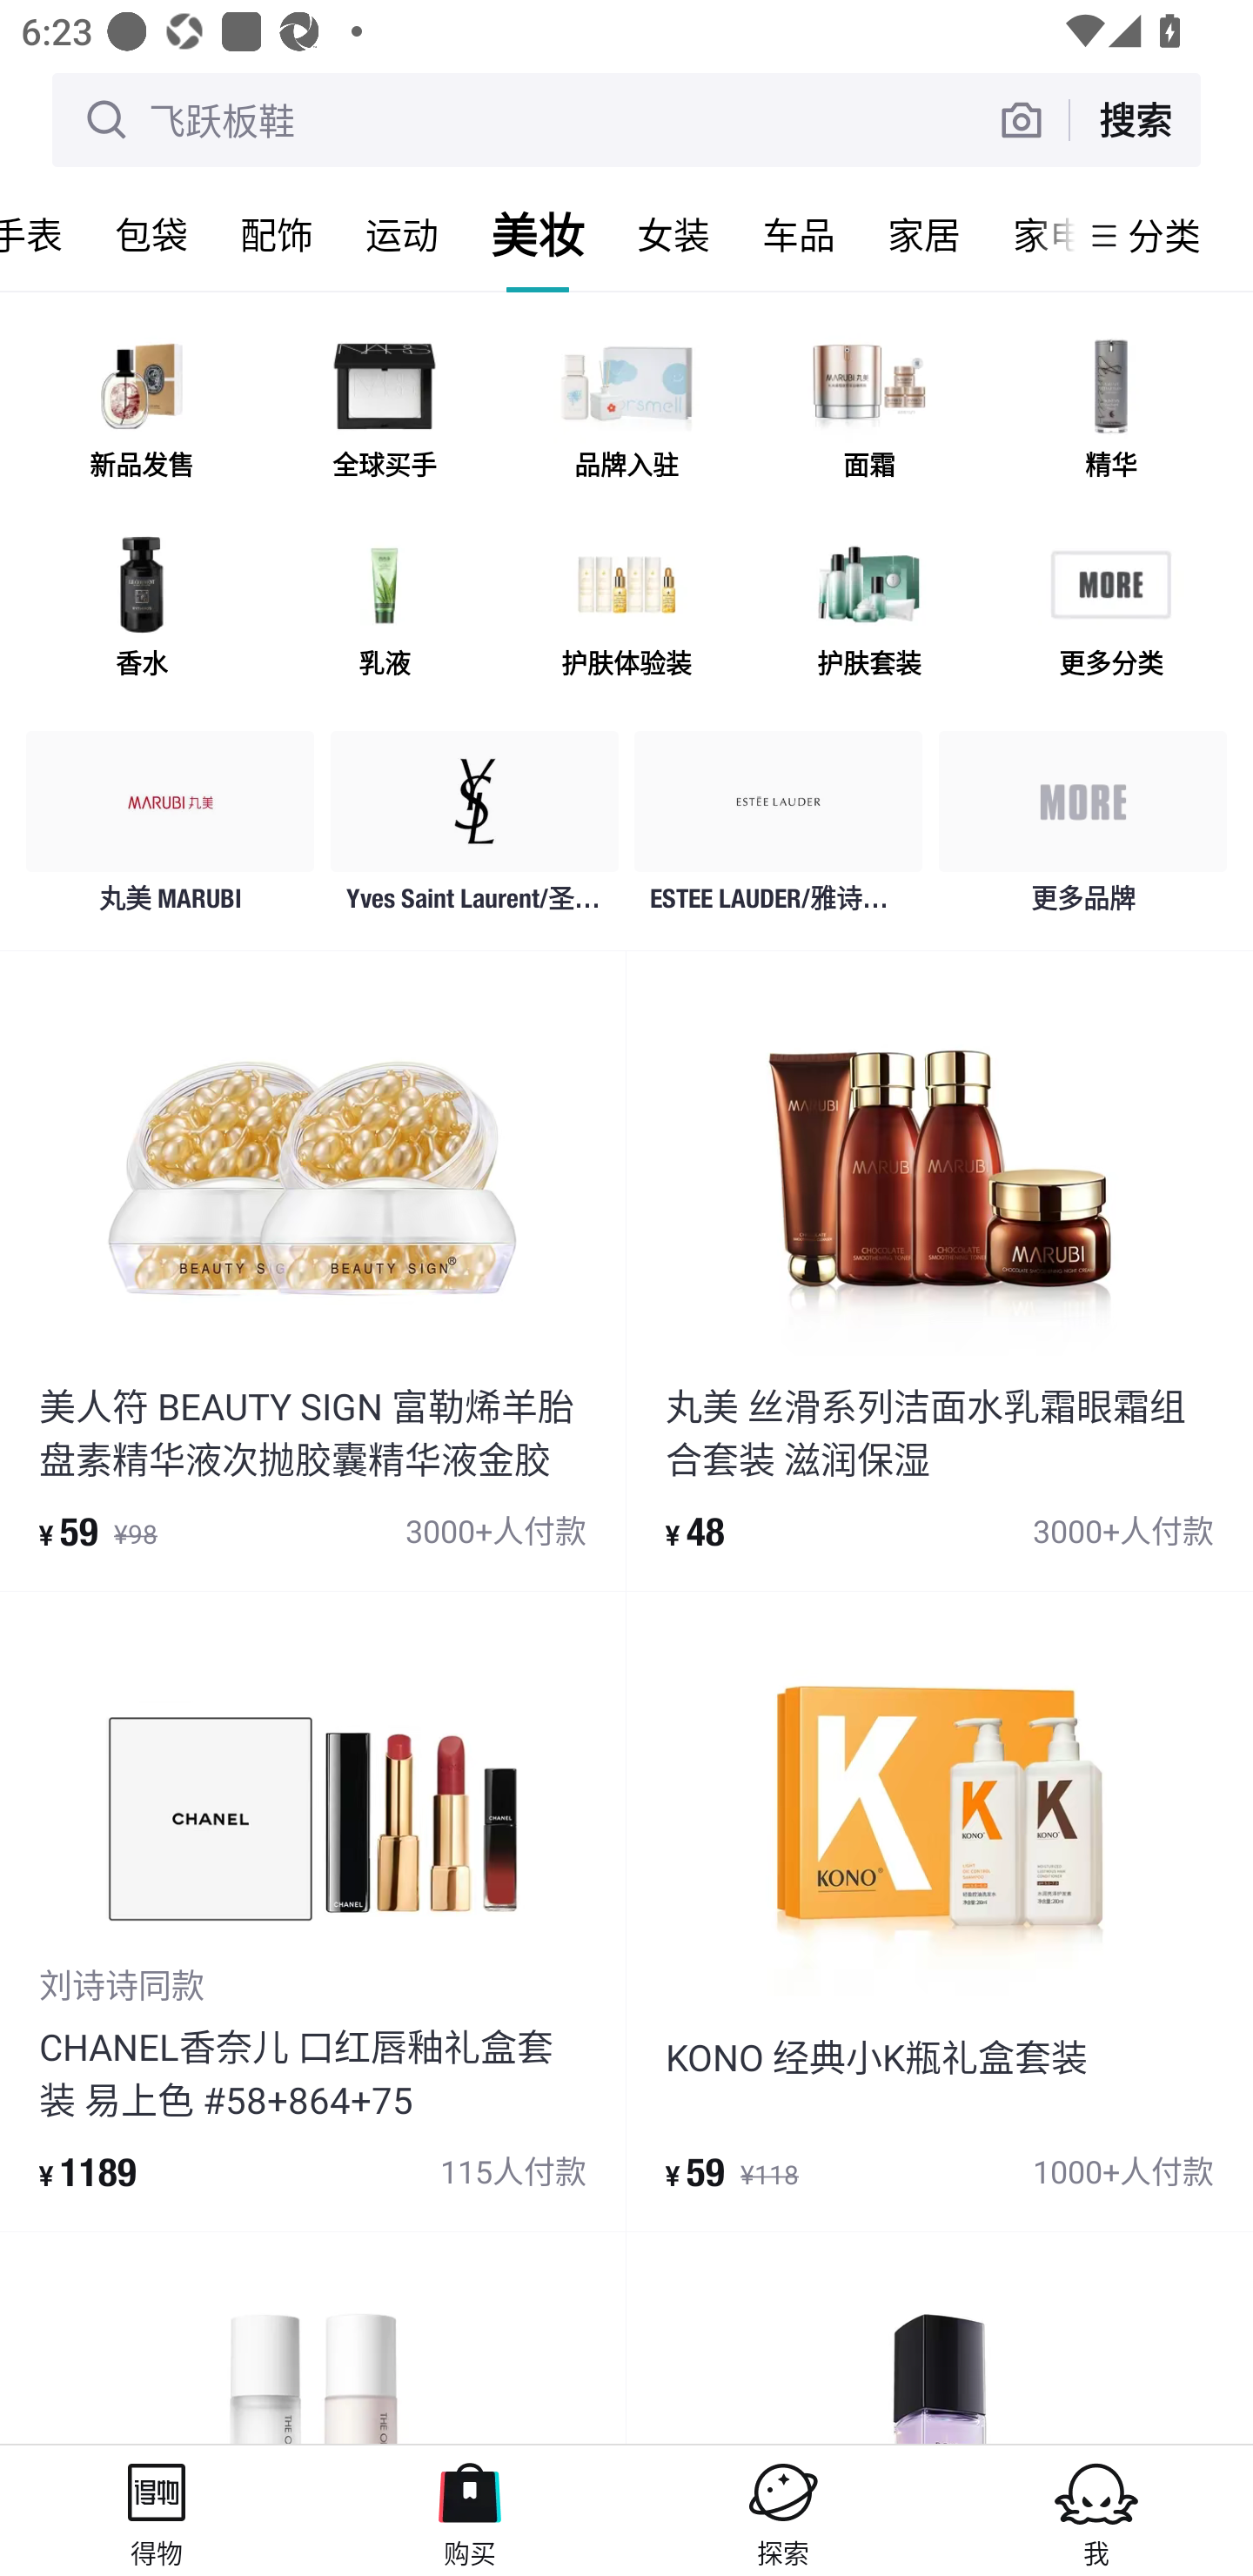  I want to click on 分类, so click(1164, 235).